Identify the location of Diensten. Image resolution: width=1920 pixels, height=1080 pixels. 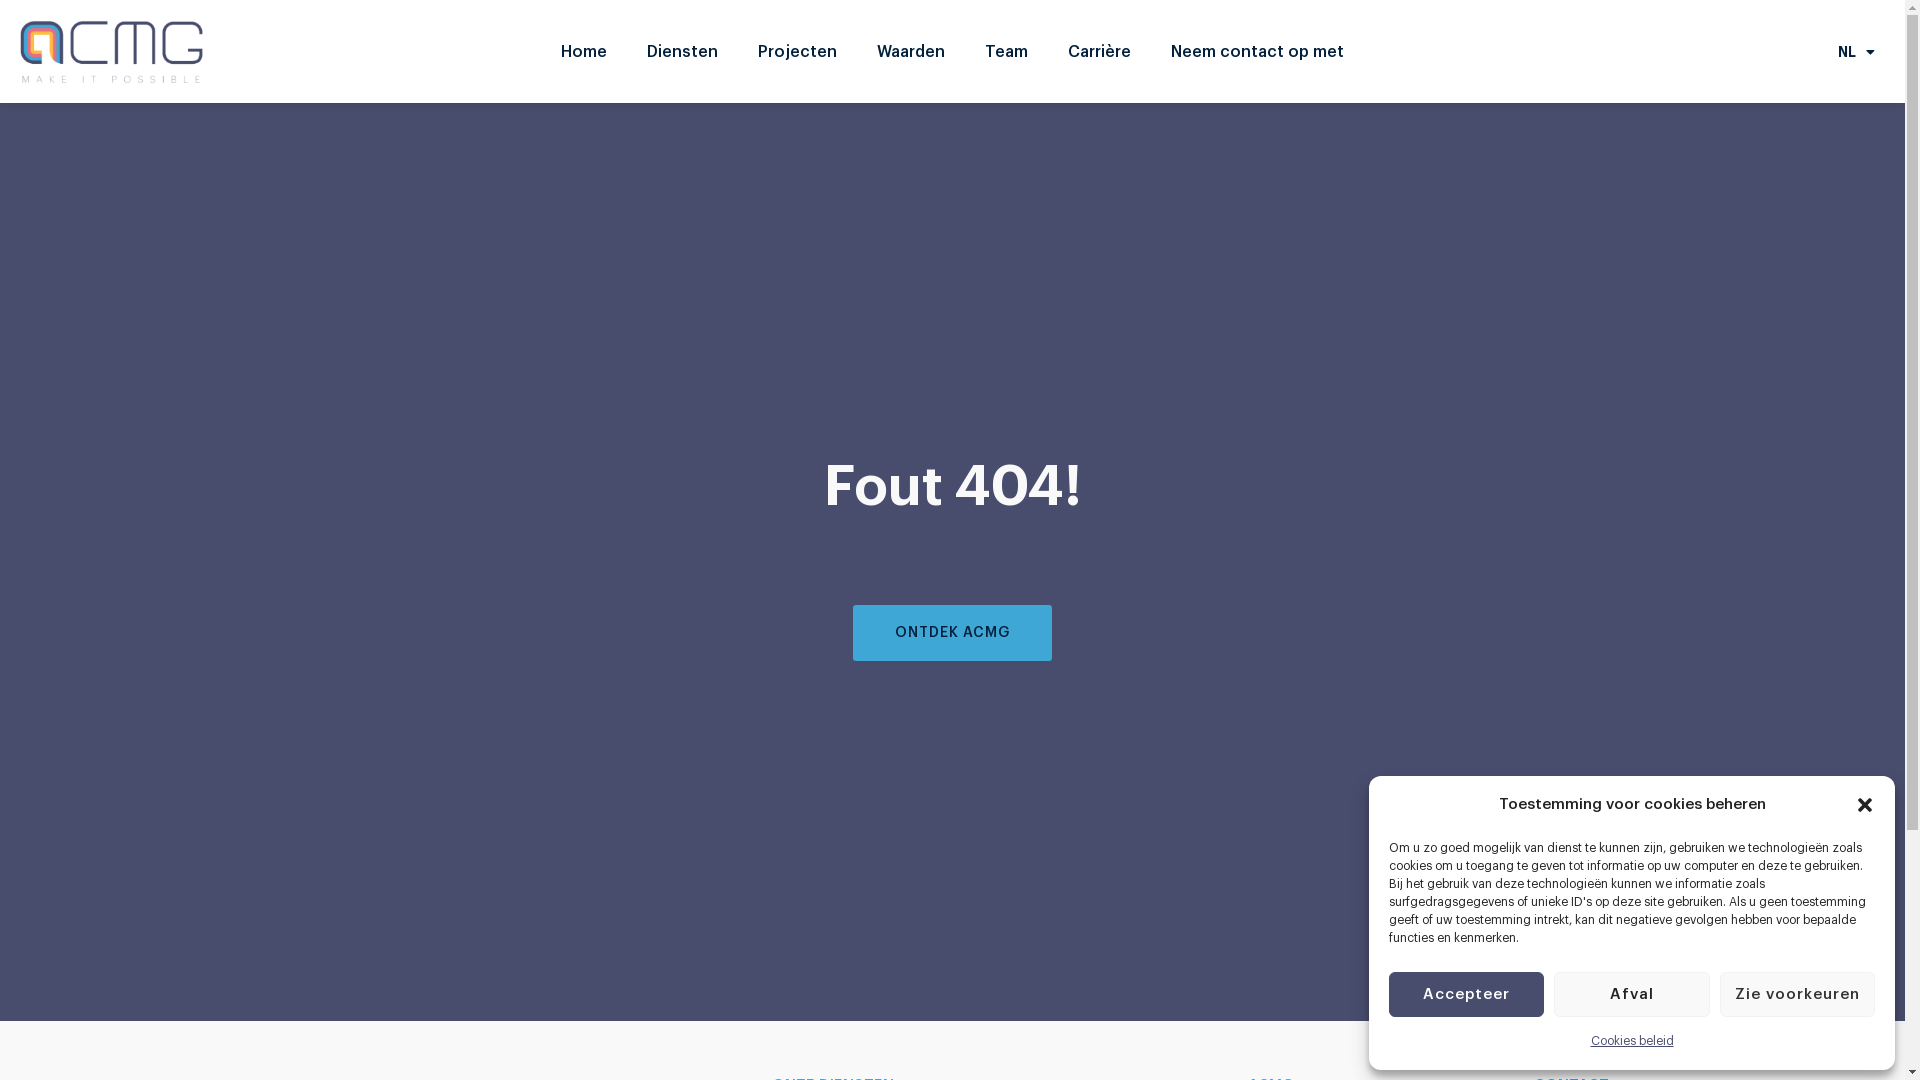
(682, 52).